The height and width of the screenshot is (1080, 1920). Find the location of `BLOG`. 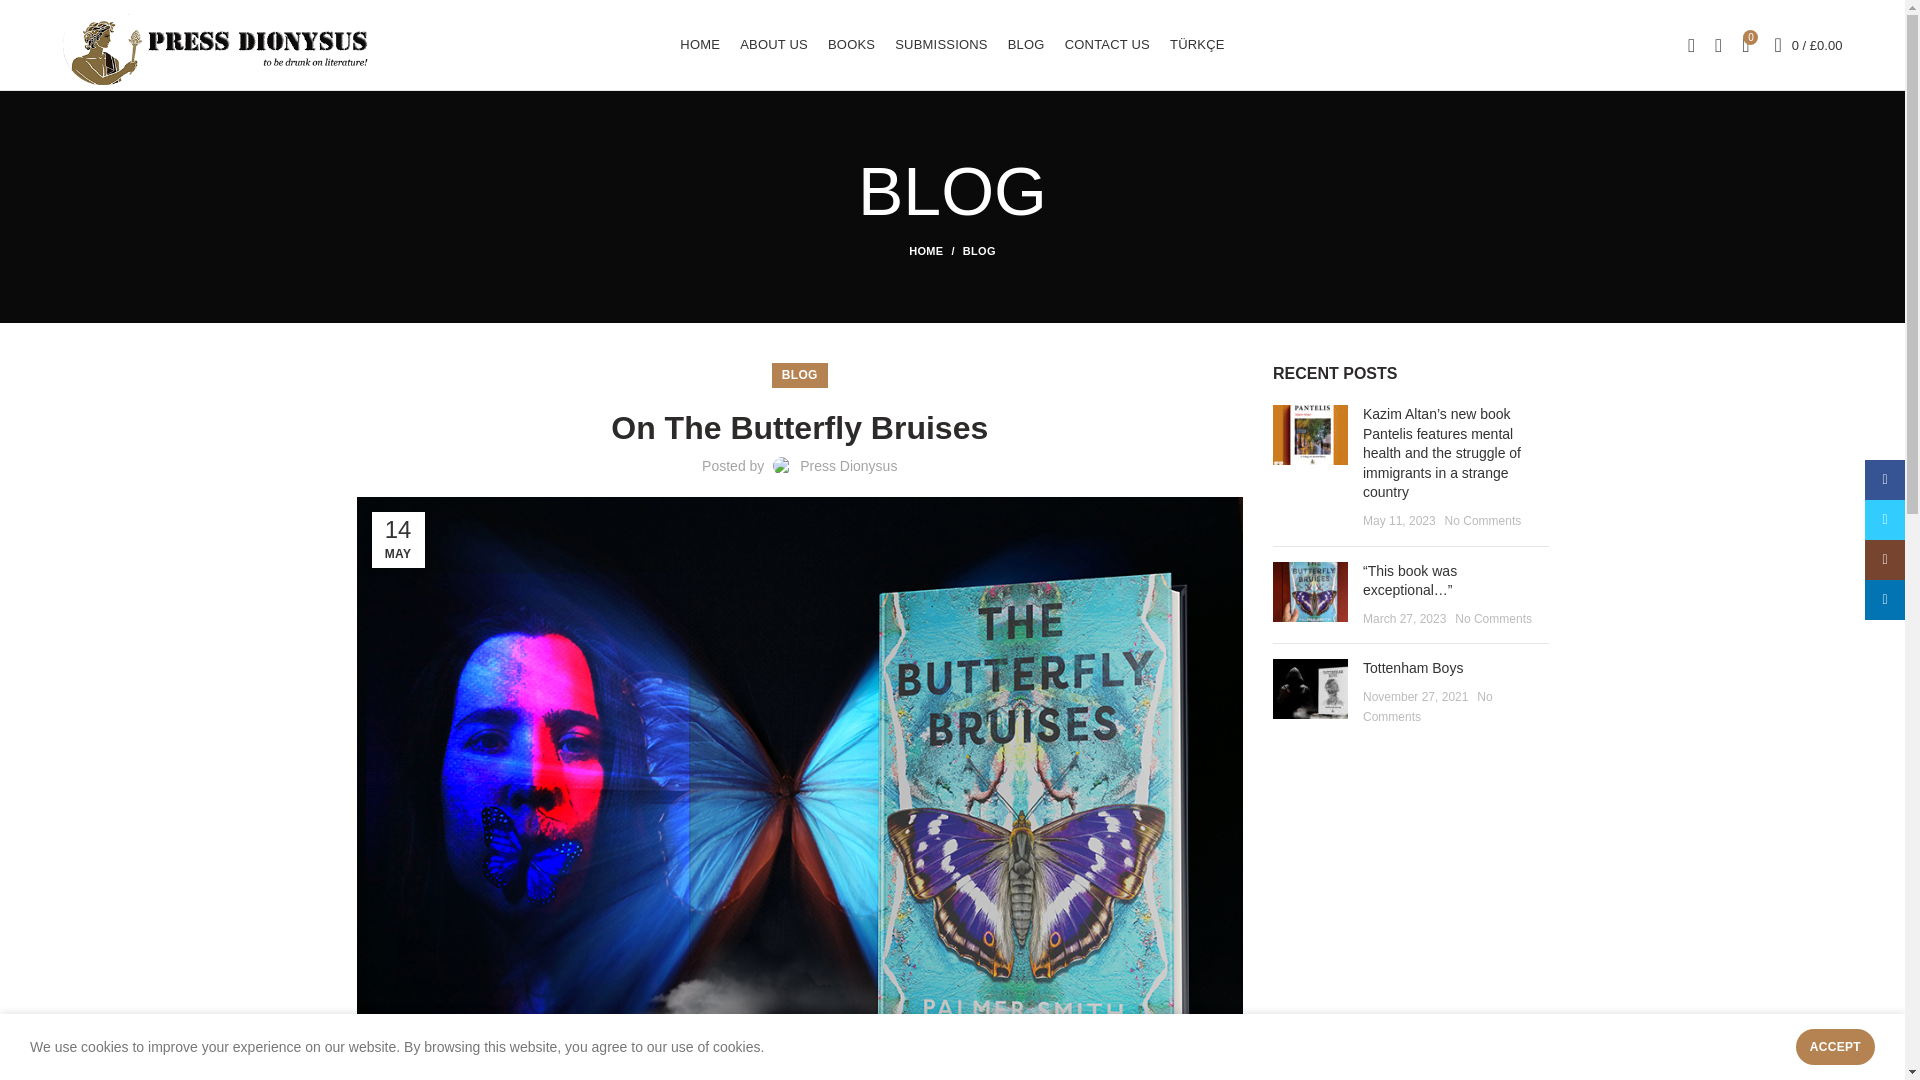

BLOG is located at coordinates (1026, 44).